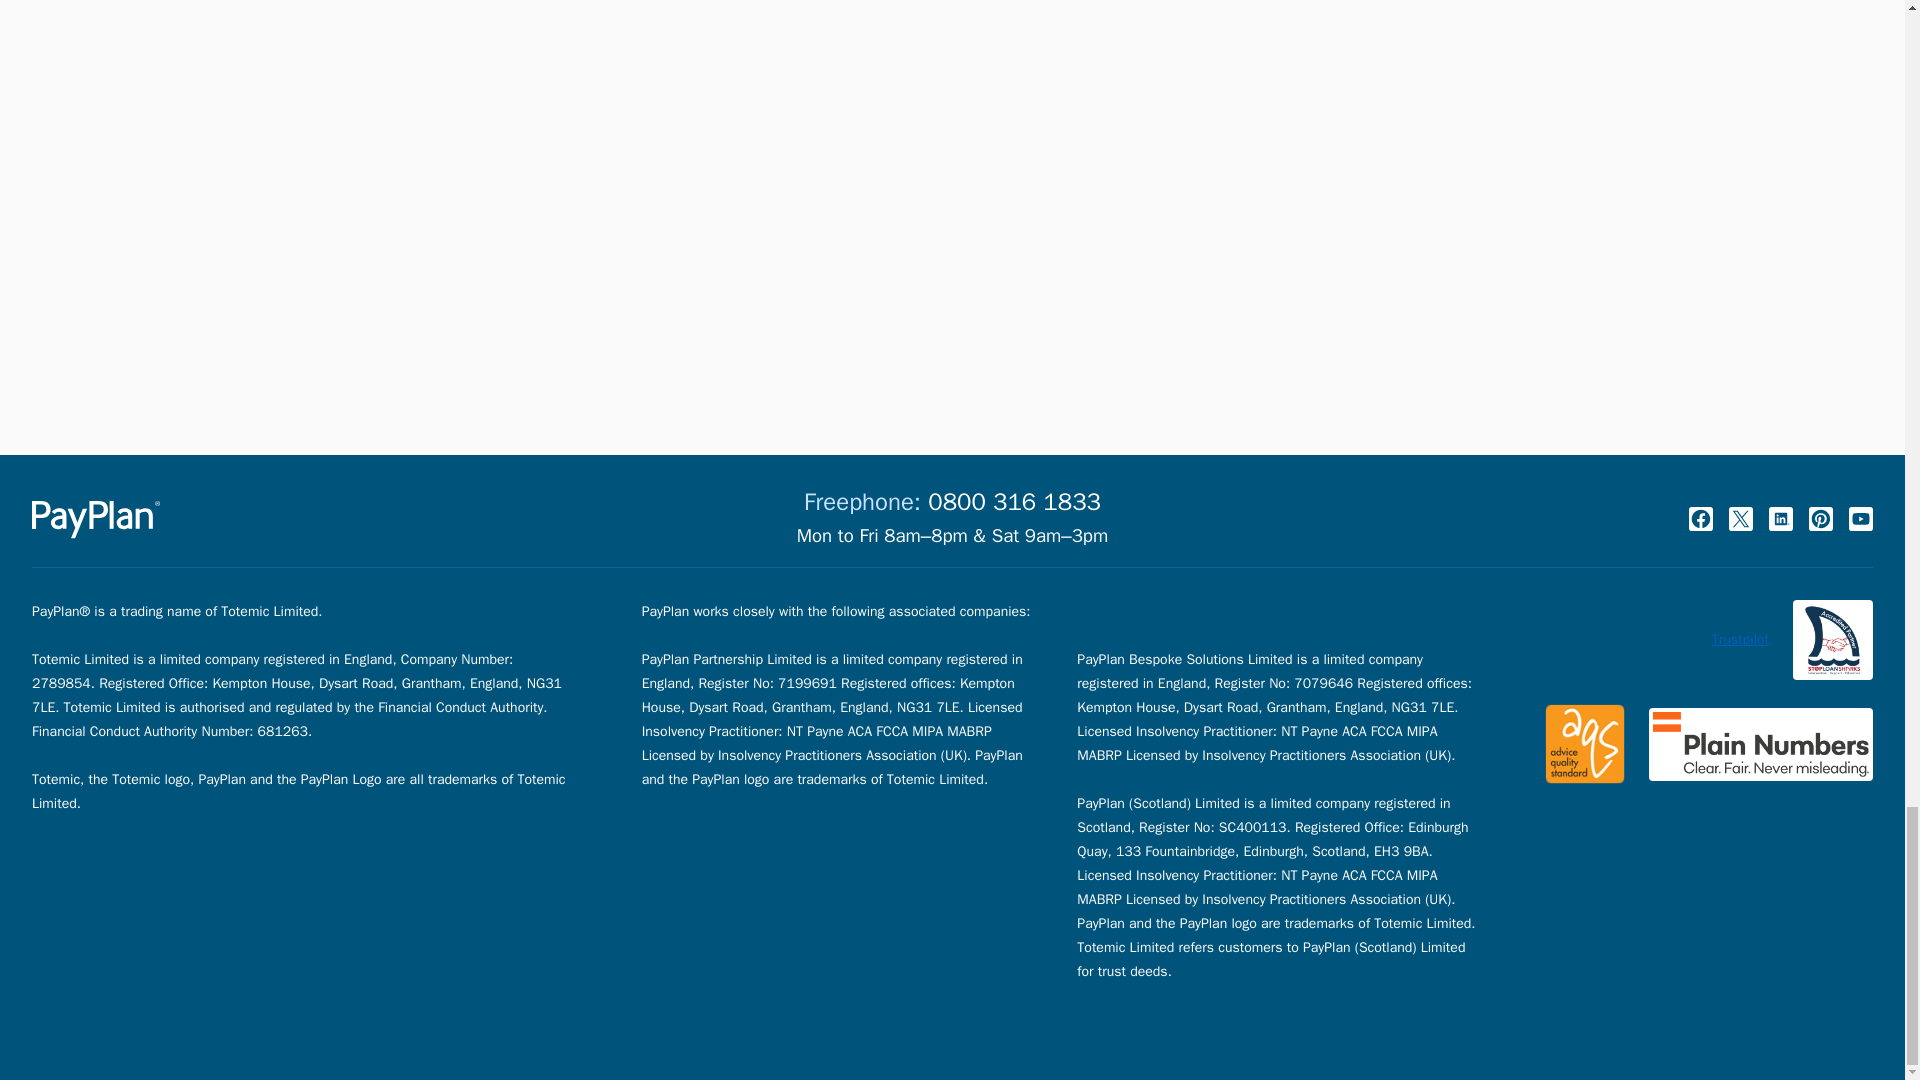  What do you see at coordinates (1700, 518) in the screenshot?
I see `facebook` at bounding box center [1700, 518].